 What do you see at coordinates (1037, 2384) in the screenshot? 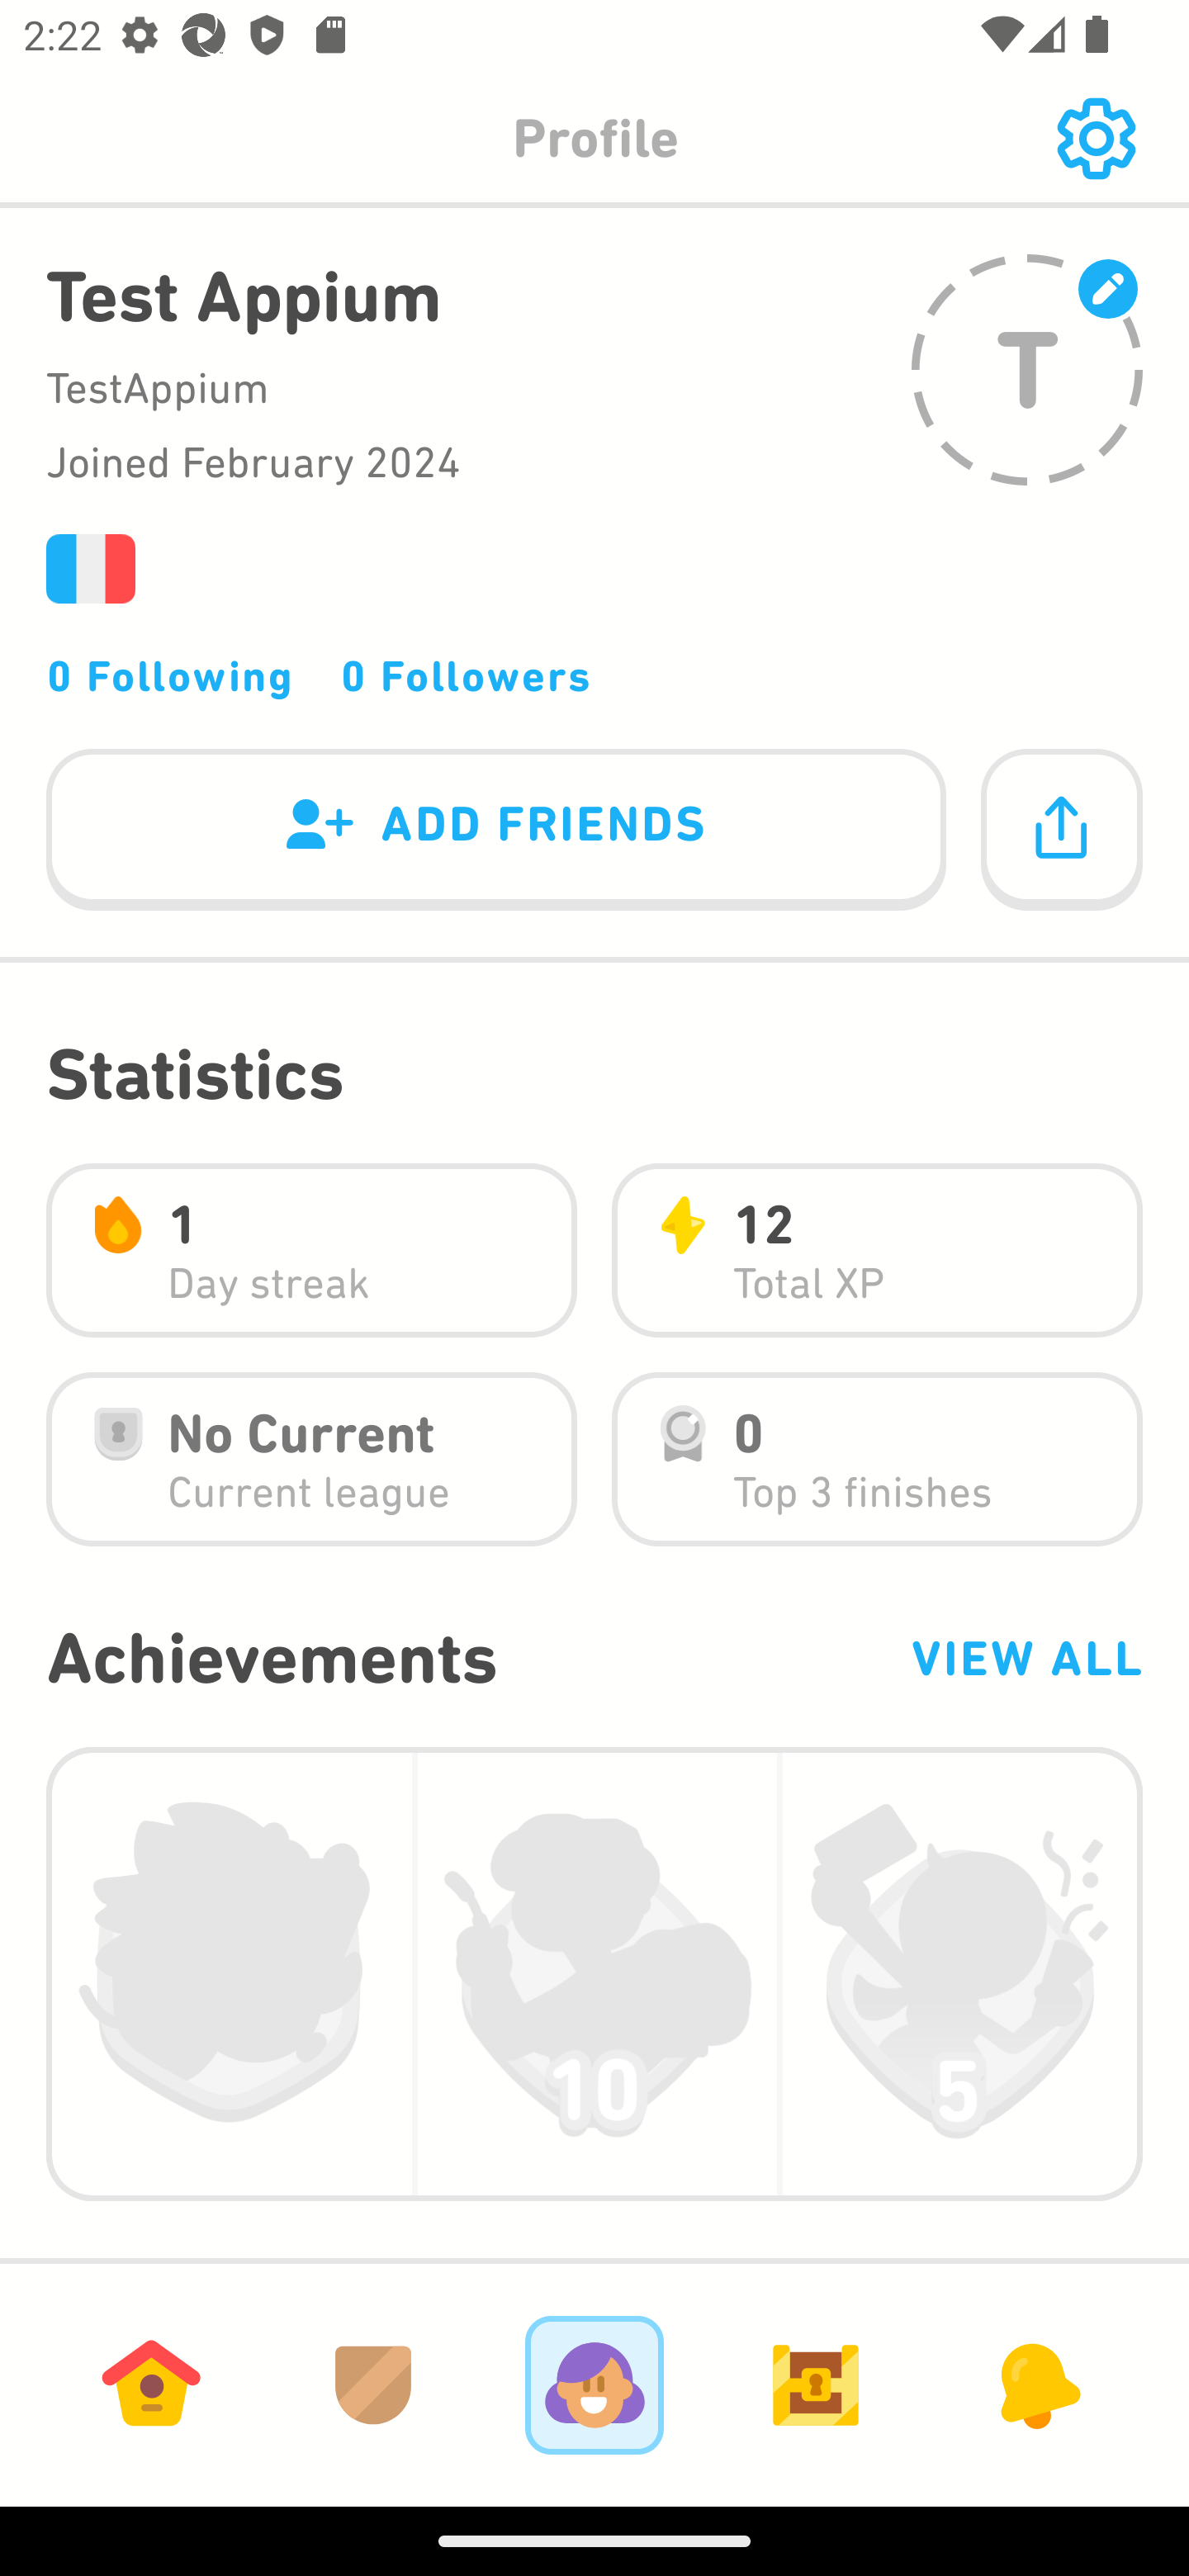
I see `News Tab` at bounding box center [1037, 2384].